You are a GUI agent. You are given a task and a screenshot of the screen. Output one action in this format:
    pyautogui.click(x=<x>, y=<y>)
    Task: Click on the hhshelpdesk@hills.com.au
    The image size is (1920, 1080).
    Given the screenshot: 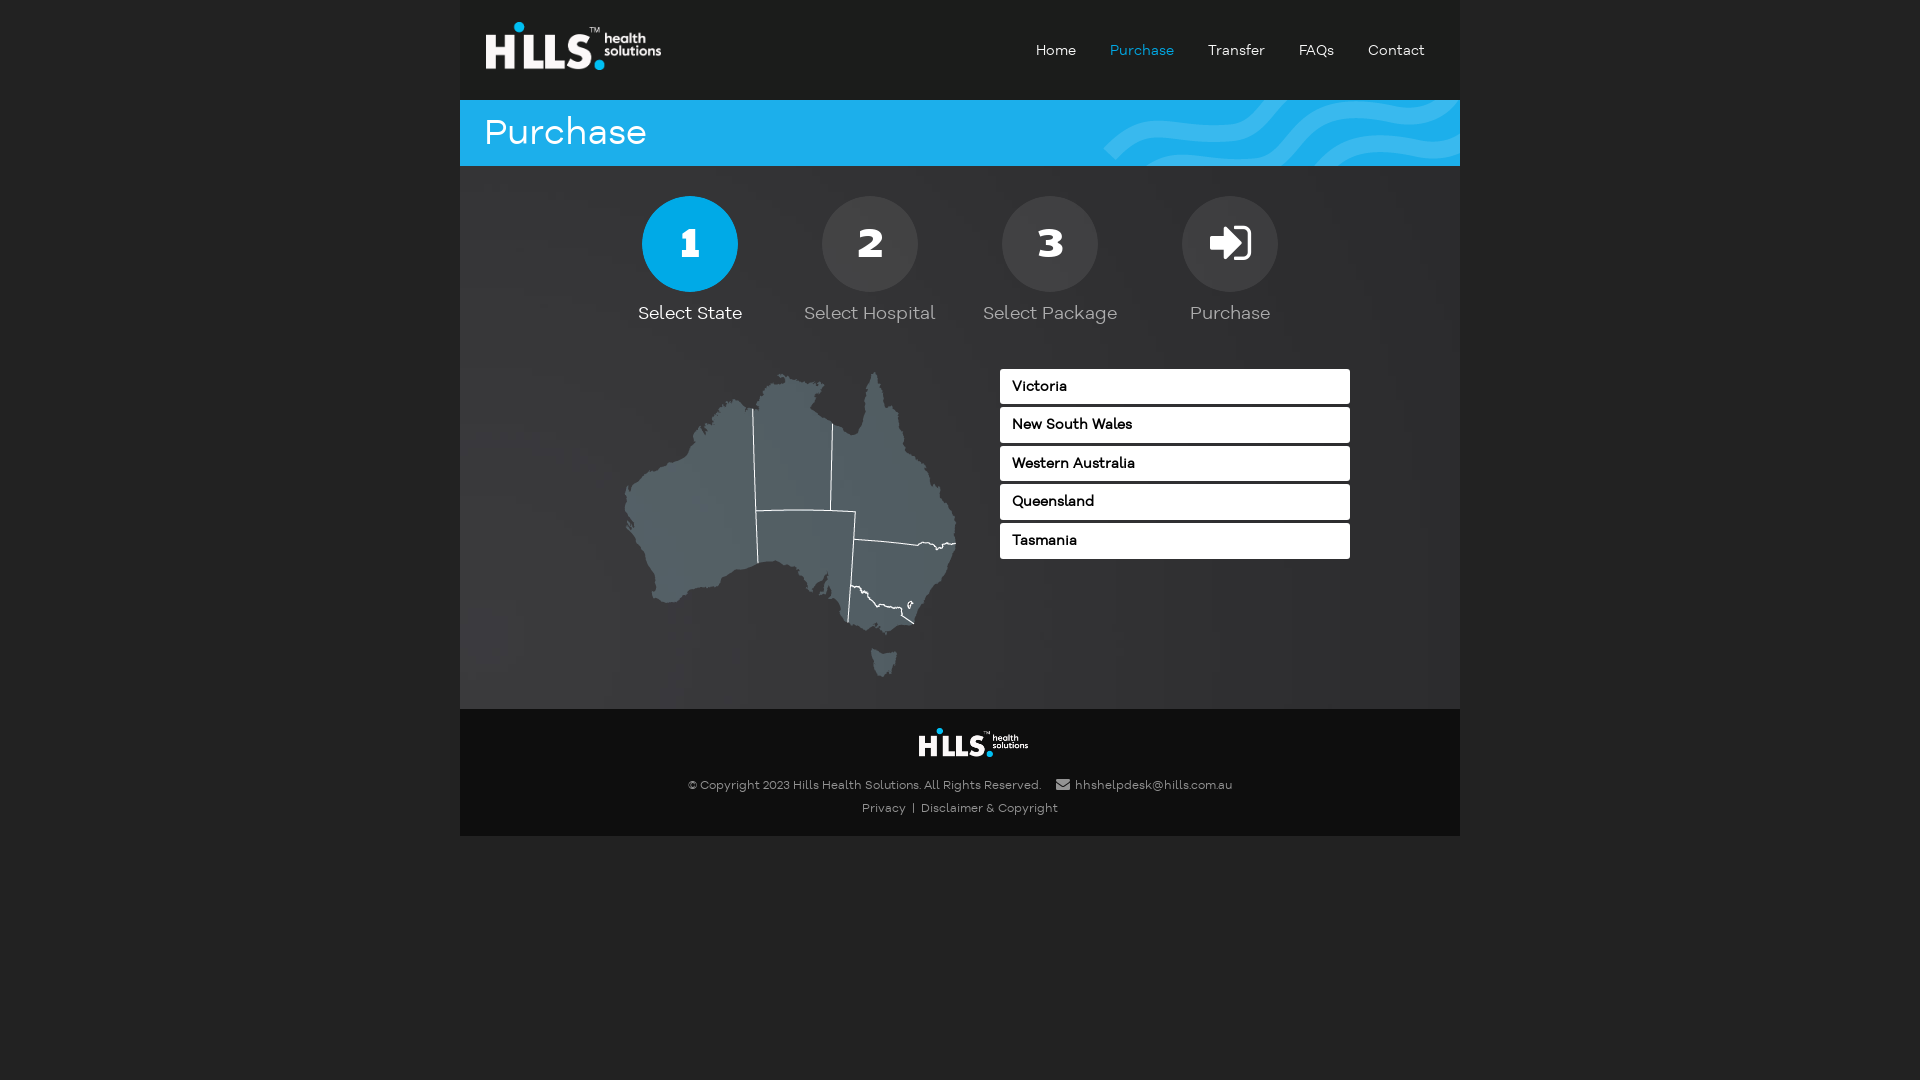 What is the action you would take?
    pyautogui.click(x=1144, y=786)
    